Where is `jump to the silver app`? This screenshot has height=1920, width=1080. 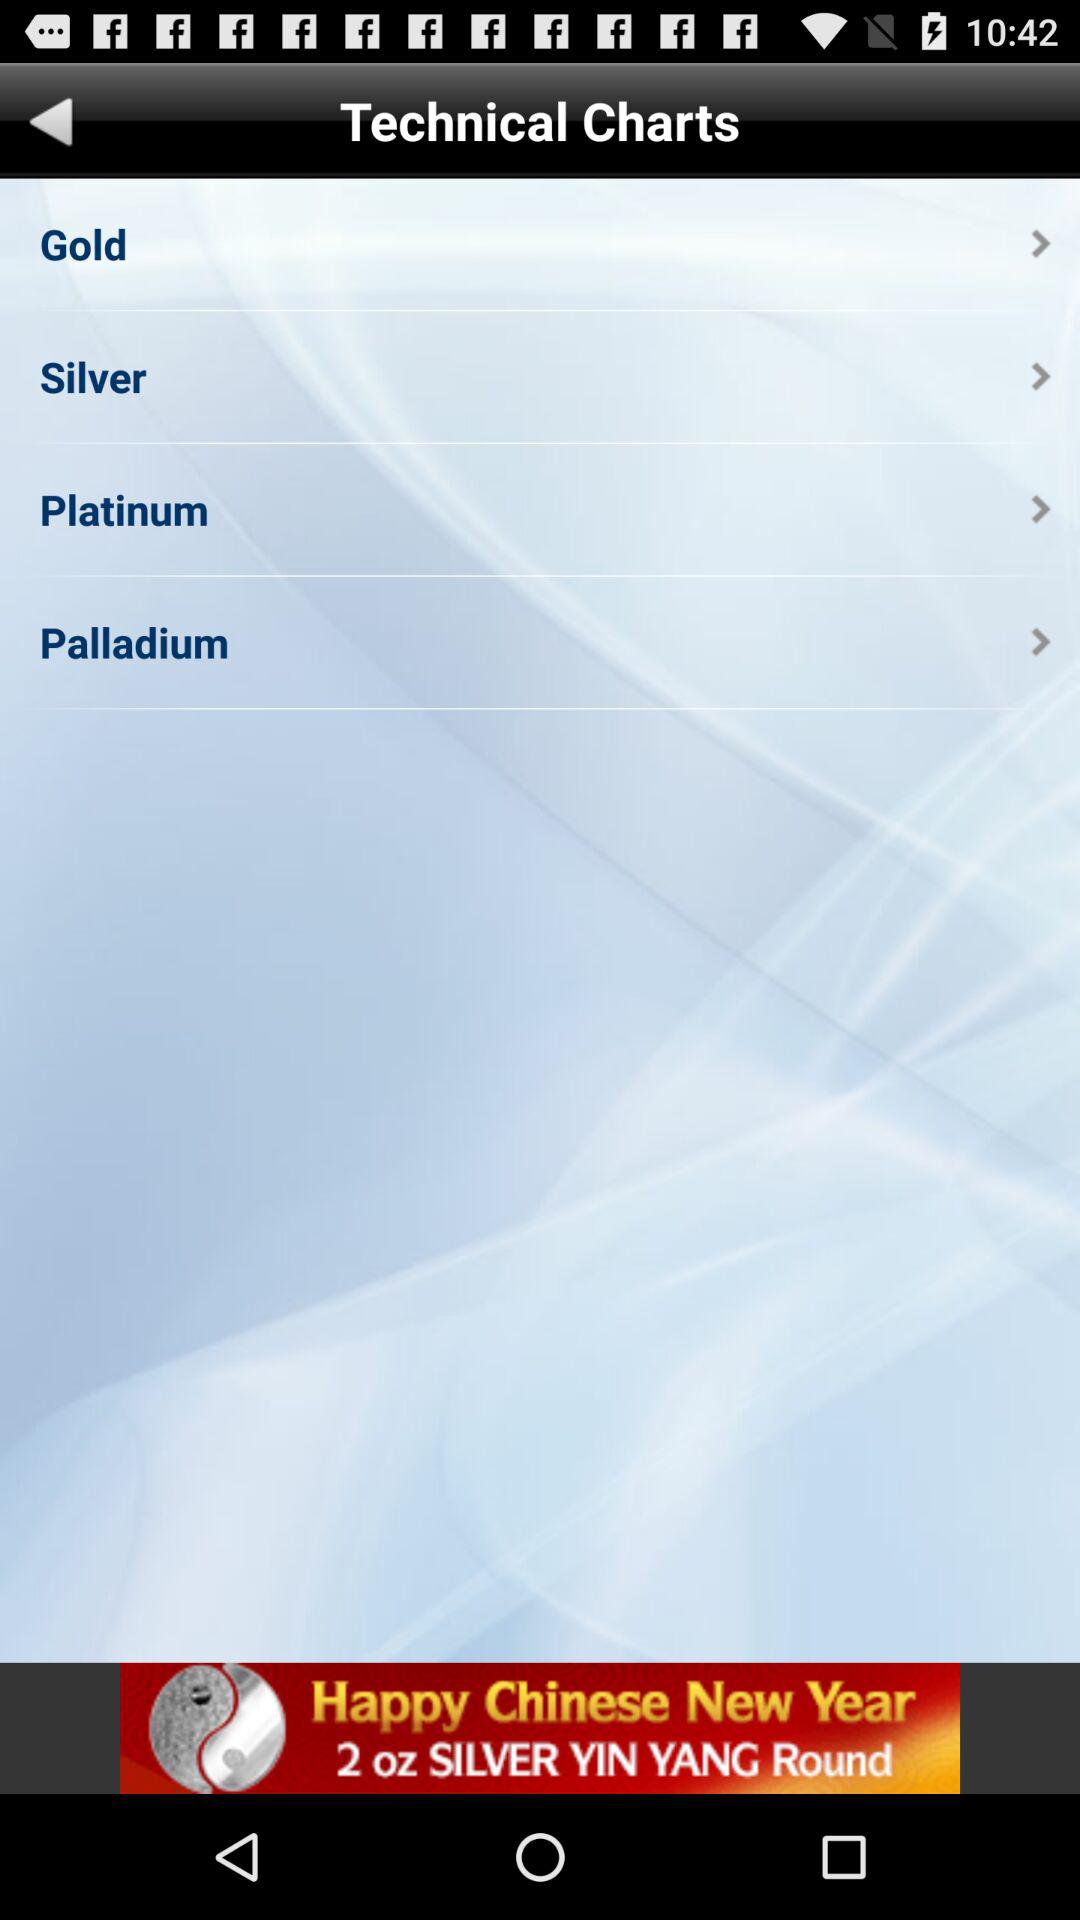 jump to the silver app is located at coordinates (92, 376).